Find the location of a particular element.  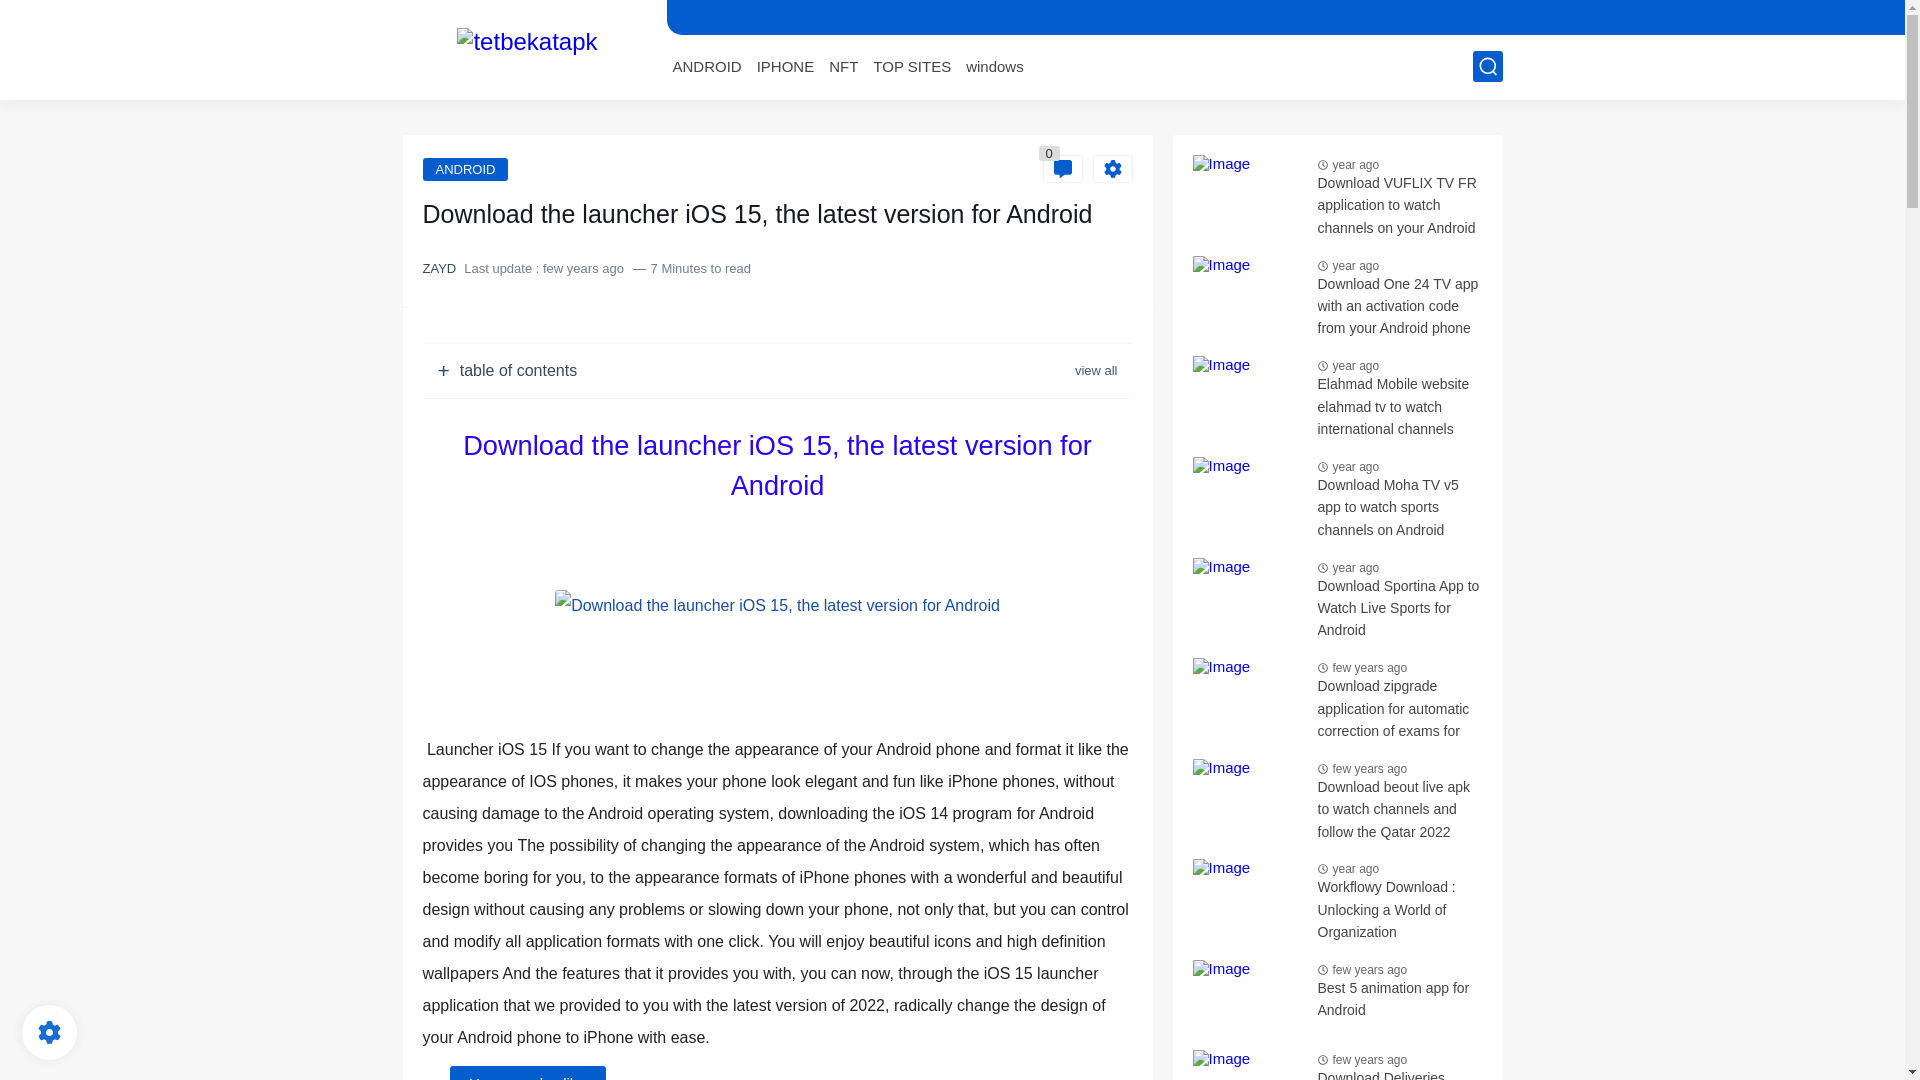

Download the launcher iOS 15, the latest version for Android is located at coordinates (777, 606).